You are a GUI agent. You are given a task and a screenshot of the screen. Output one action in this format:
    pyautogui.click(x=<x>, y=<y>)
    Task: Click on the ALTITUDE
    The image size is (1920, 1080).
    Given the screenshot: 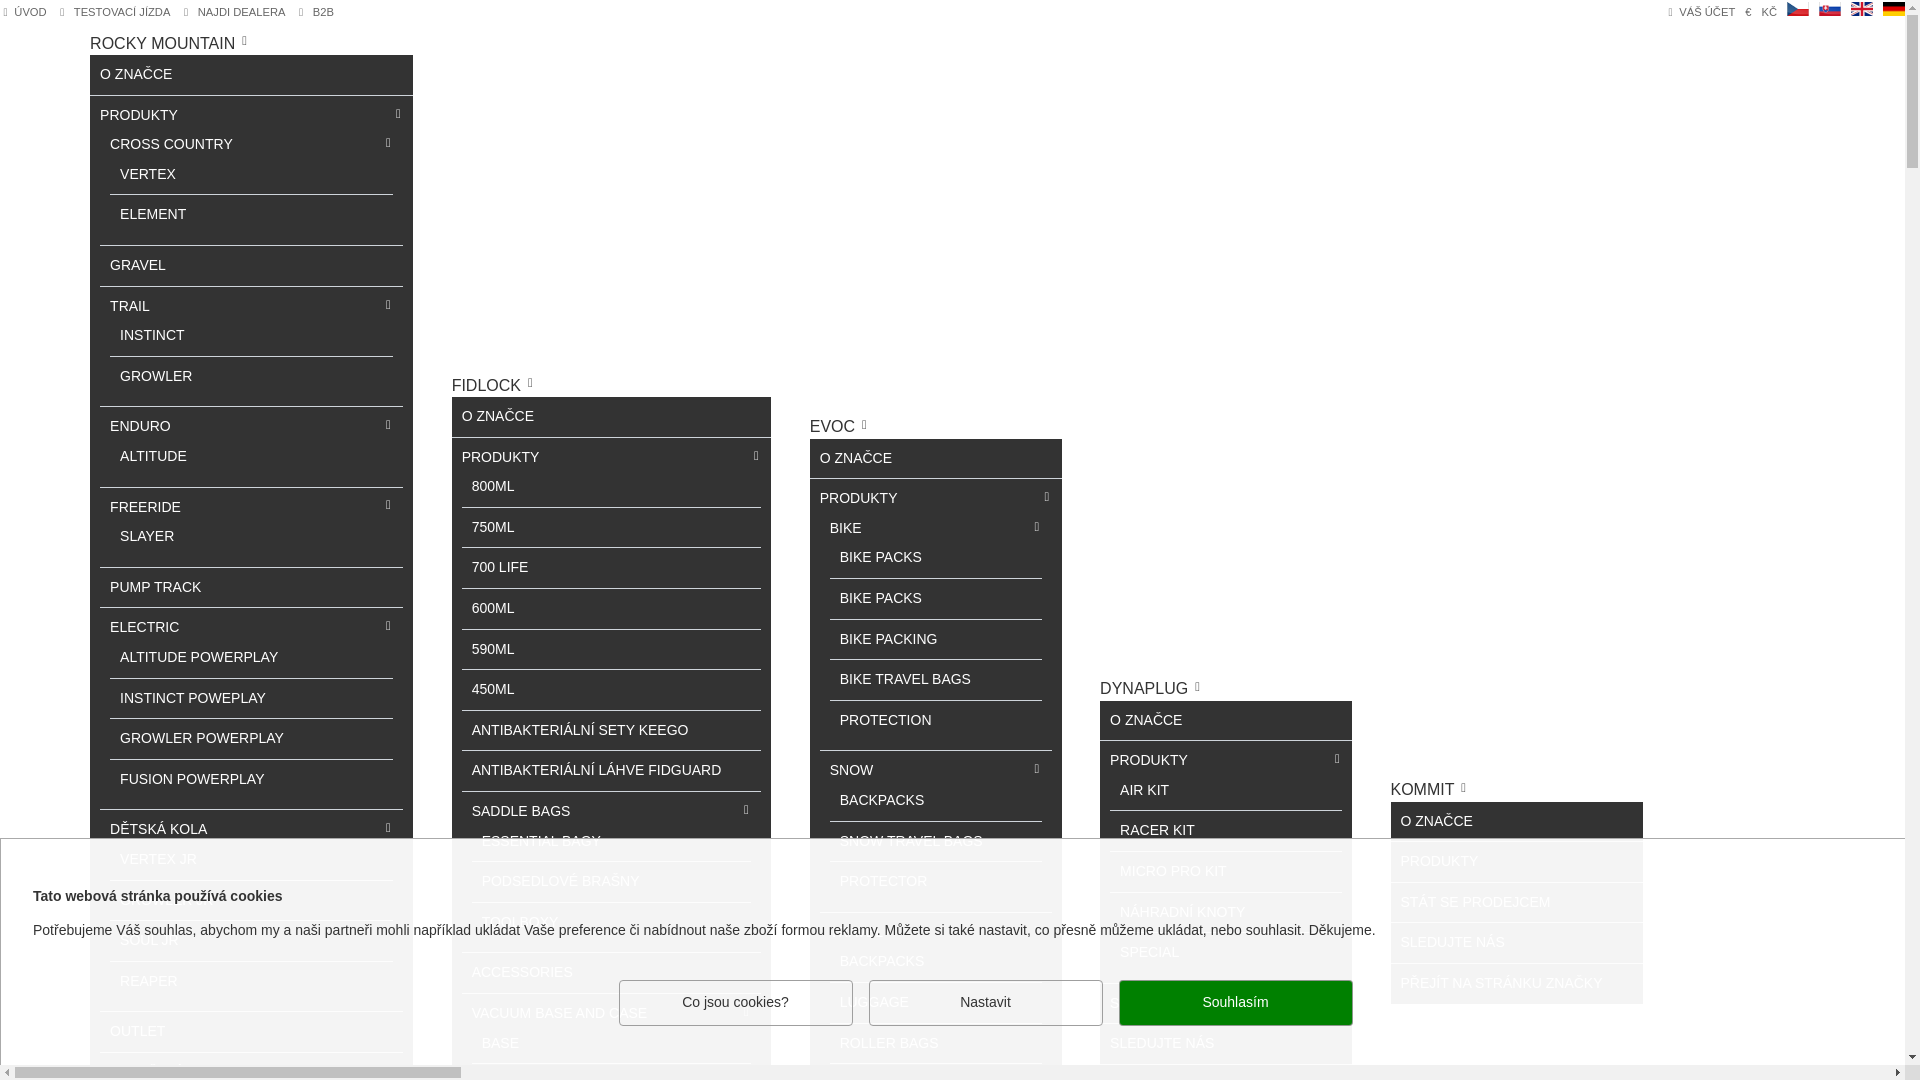 What is the action you would take?
    pyautogui.click(x=168, y=456)
    